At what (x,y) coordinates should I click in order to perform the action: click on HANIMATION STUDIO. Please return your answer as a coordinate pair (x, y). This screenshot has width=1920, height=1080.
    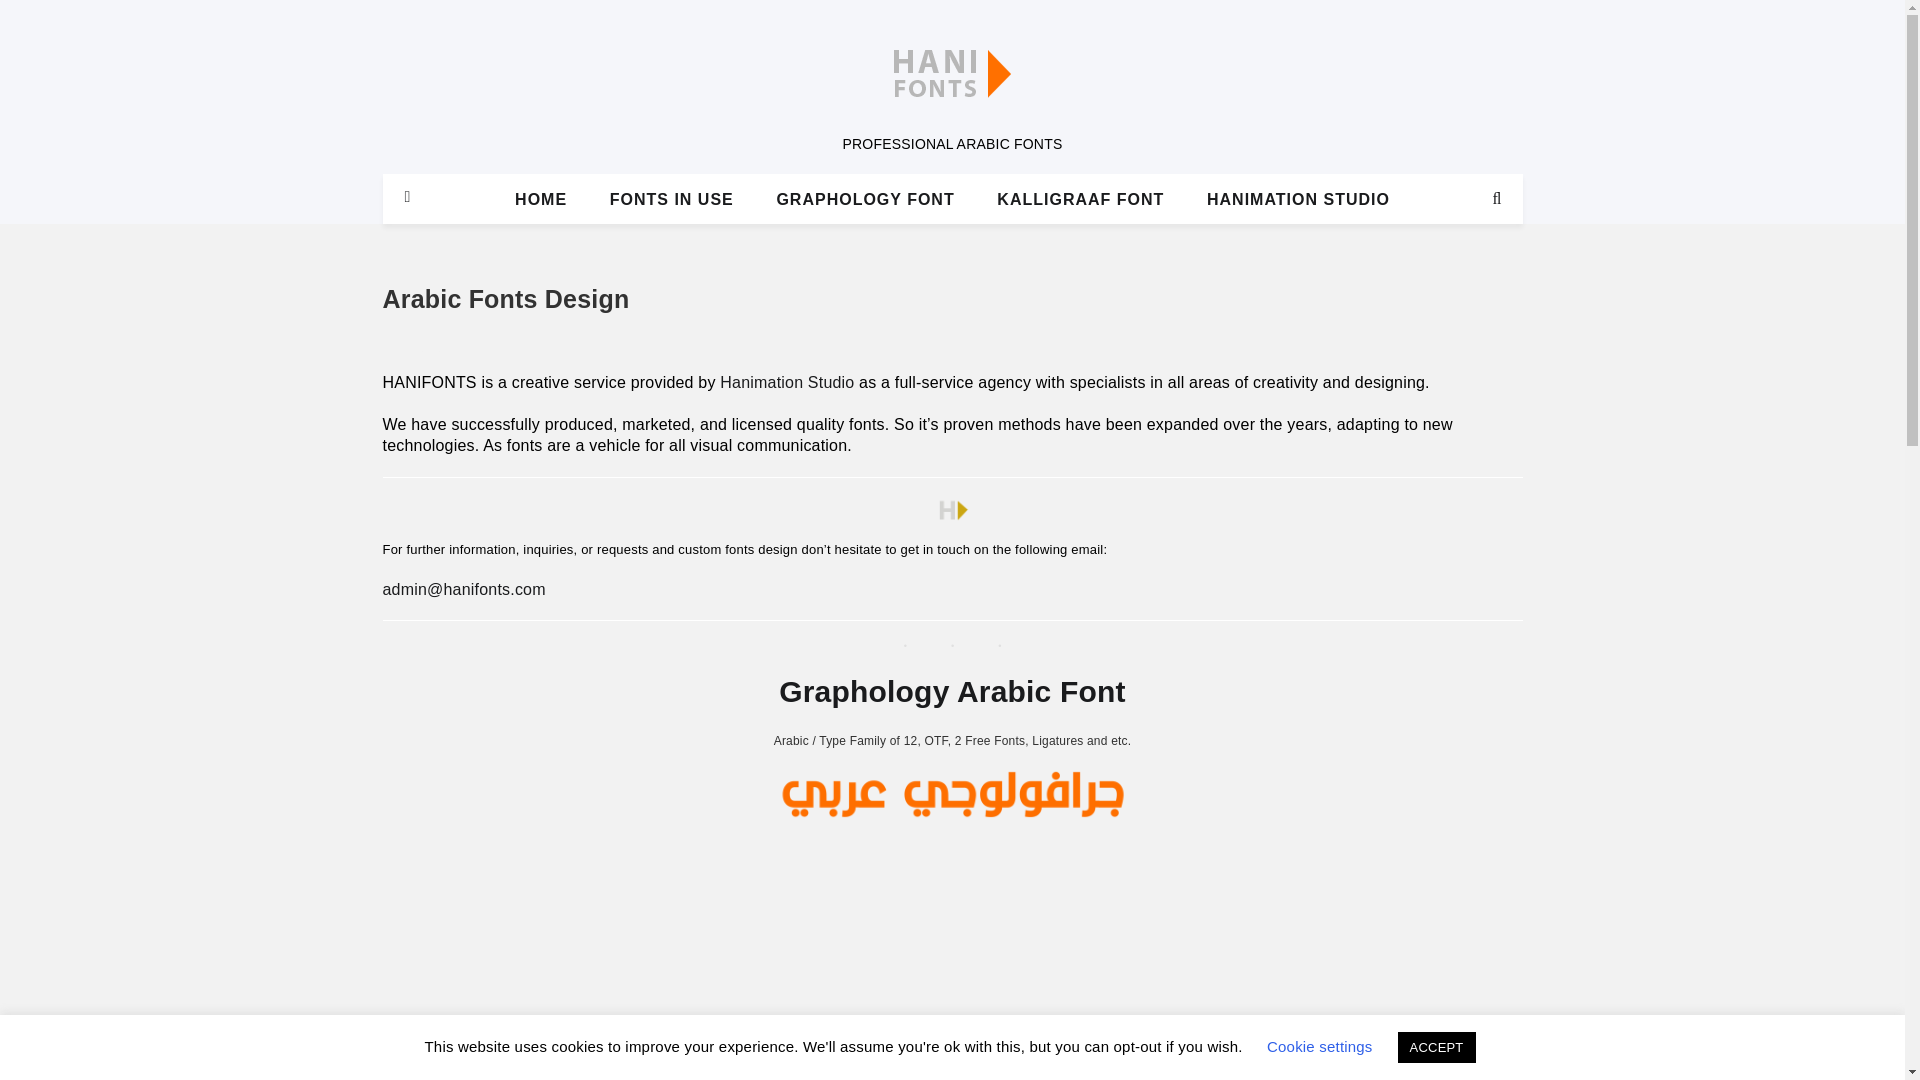
    Looking at the image, I should click on (1298, 200).